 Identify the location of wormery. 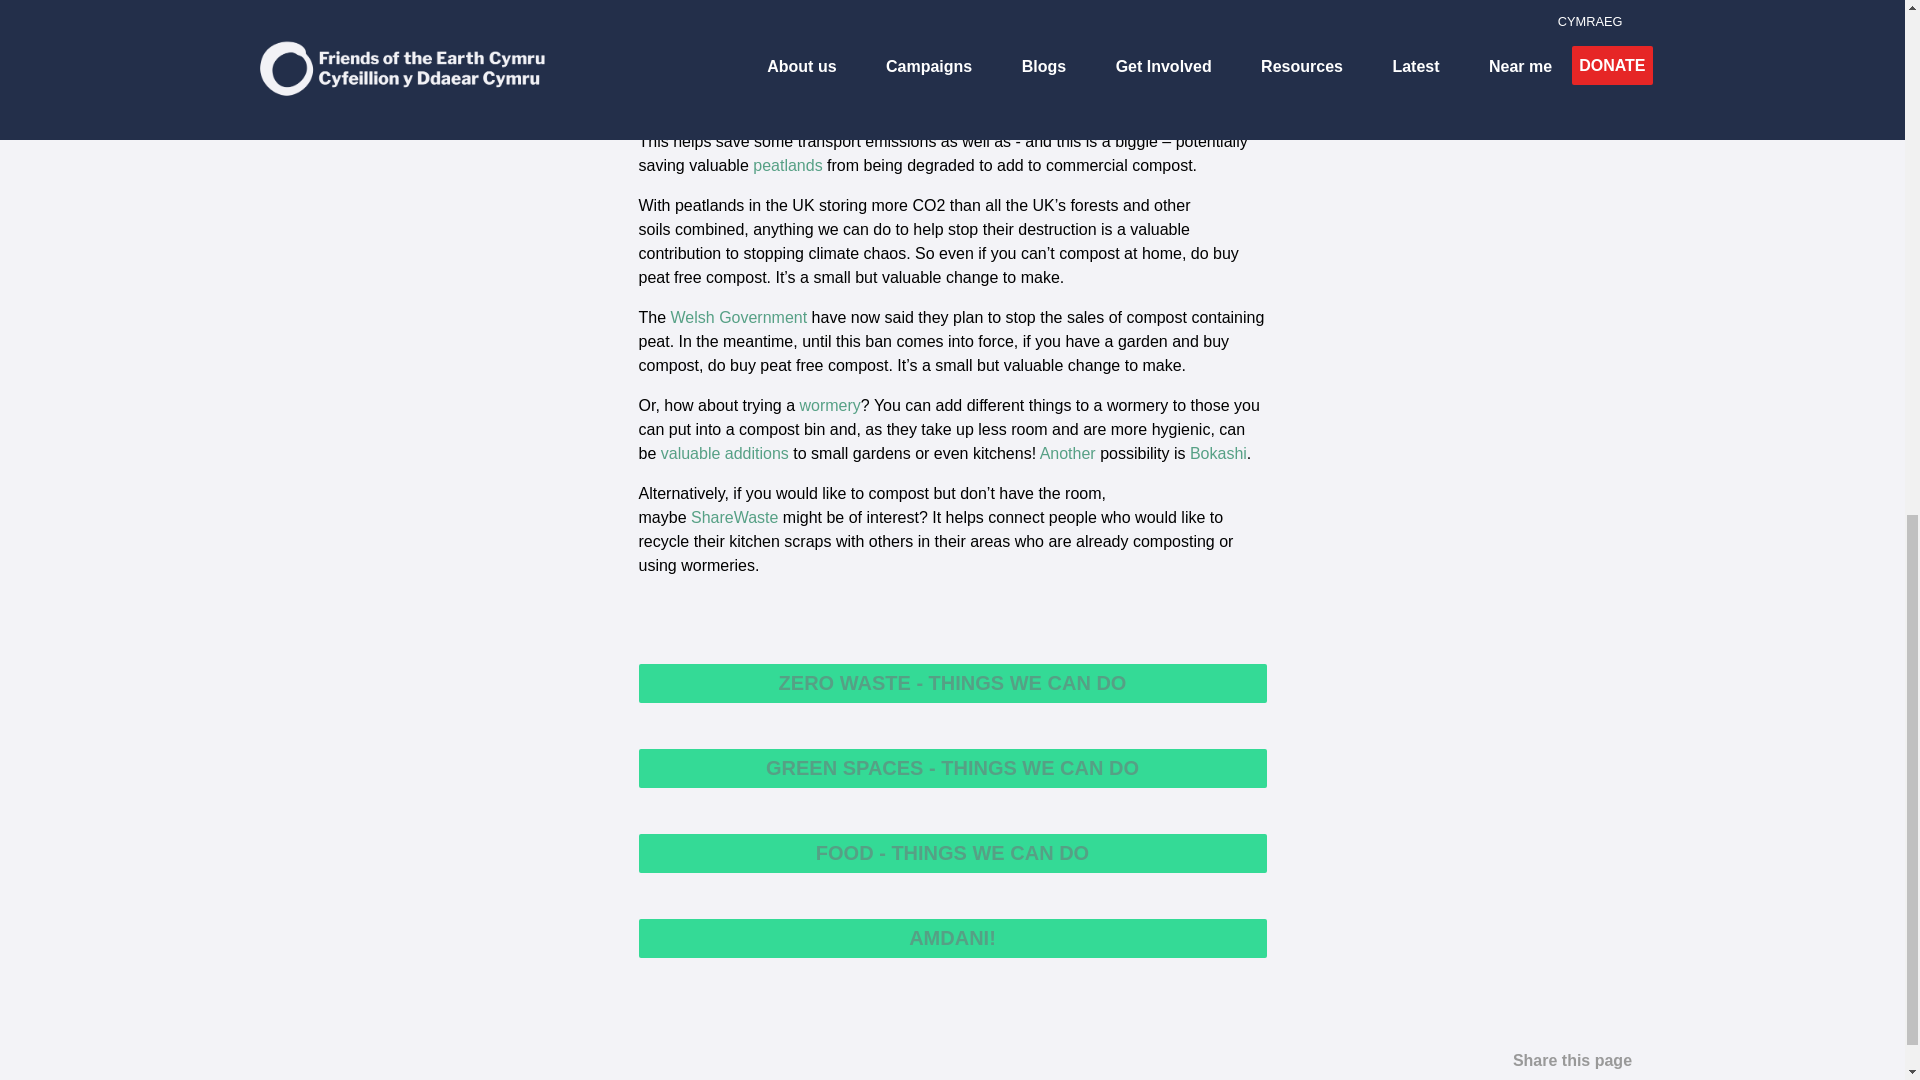
(829, 405).